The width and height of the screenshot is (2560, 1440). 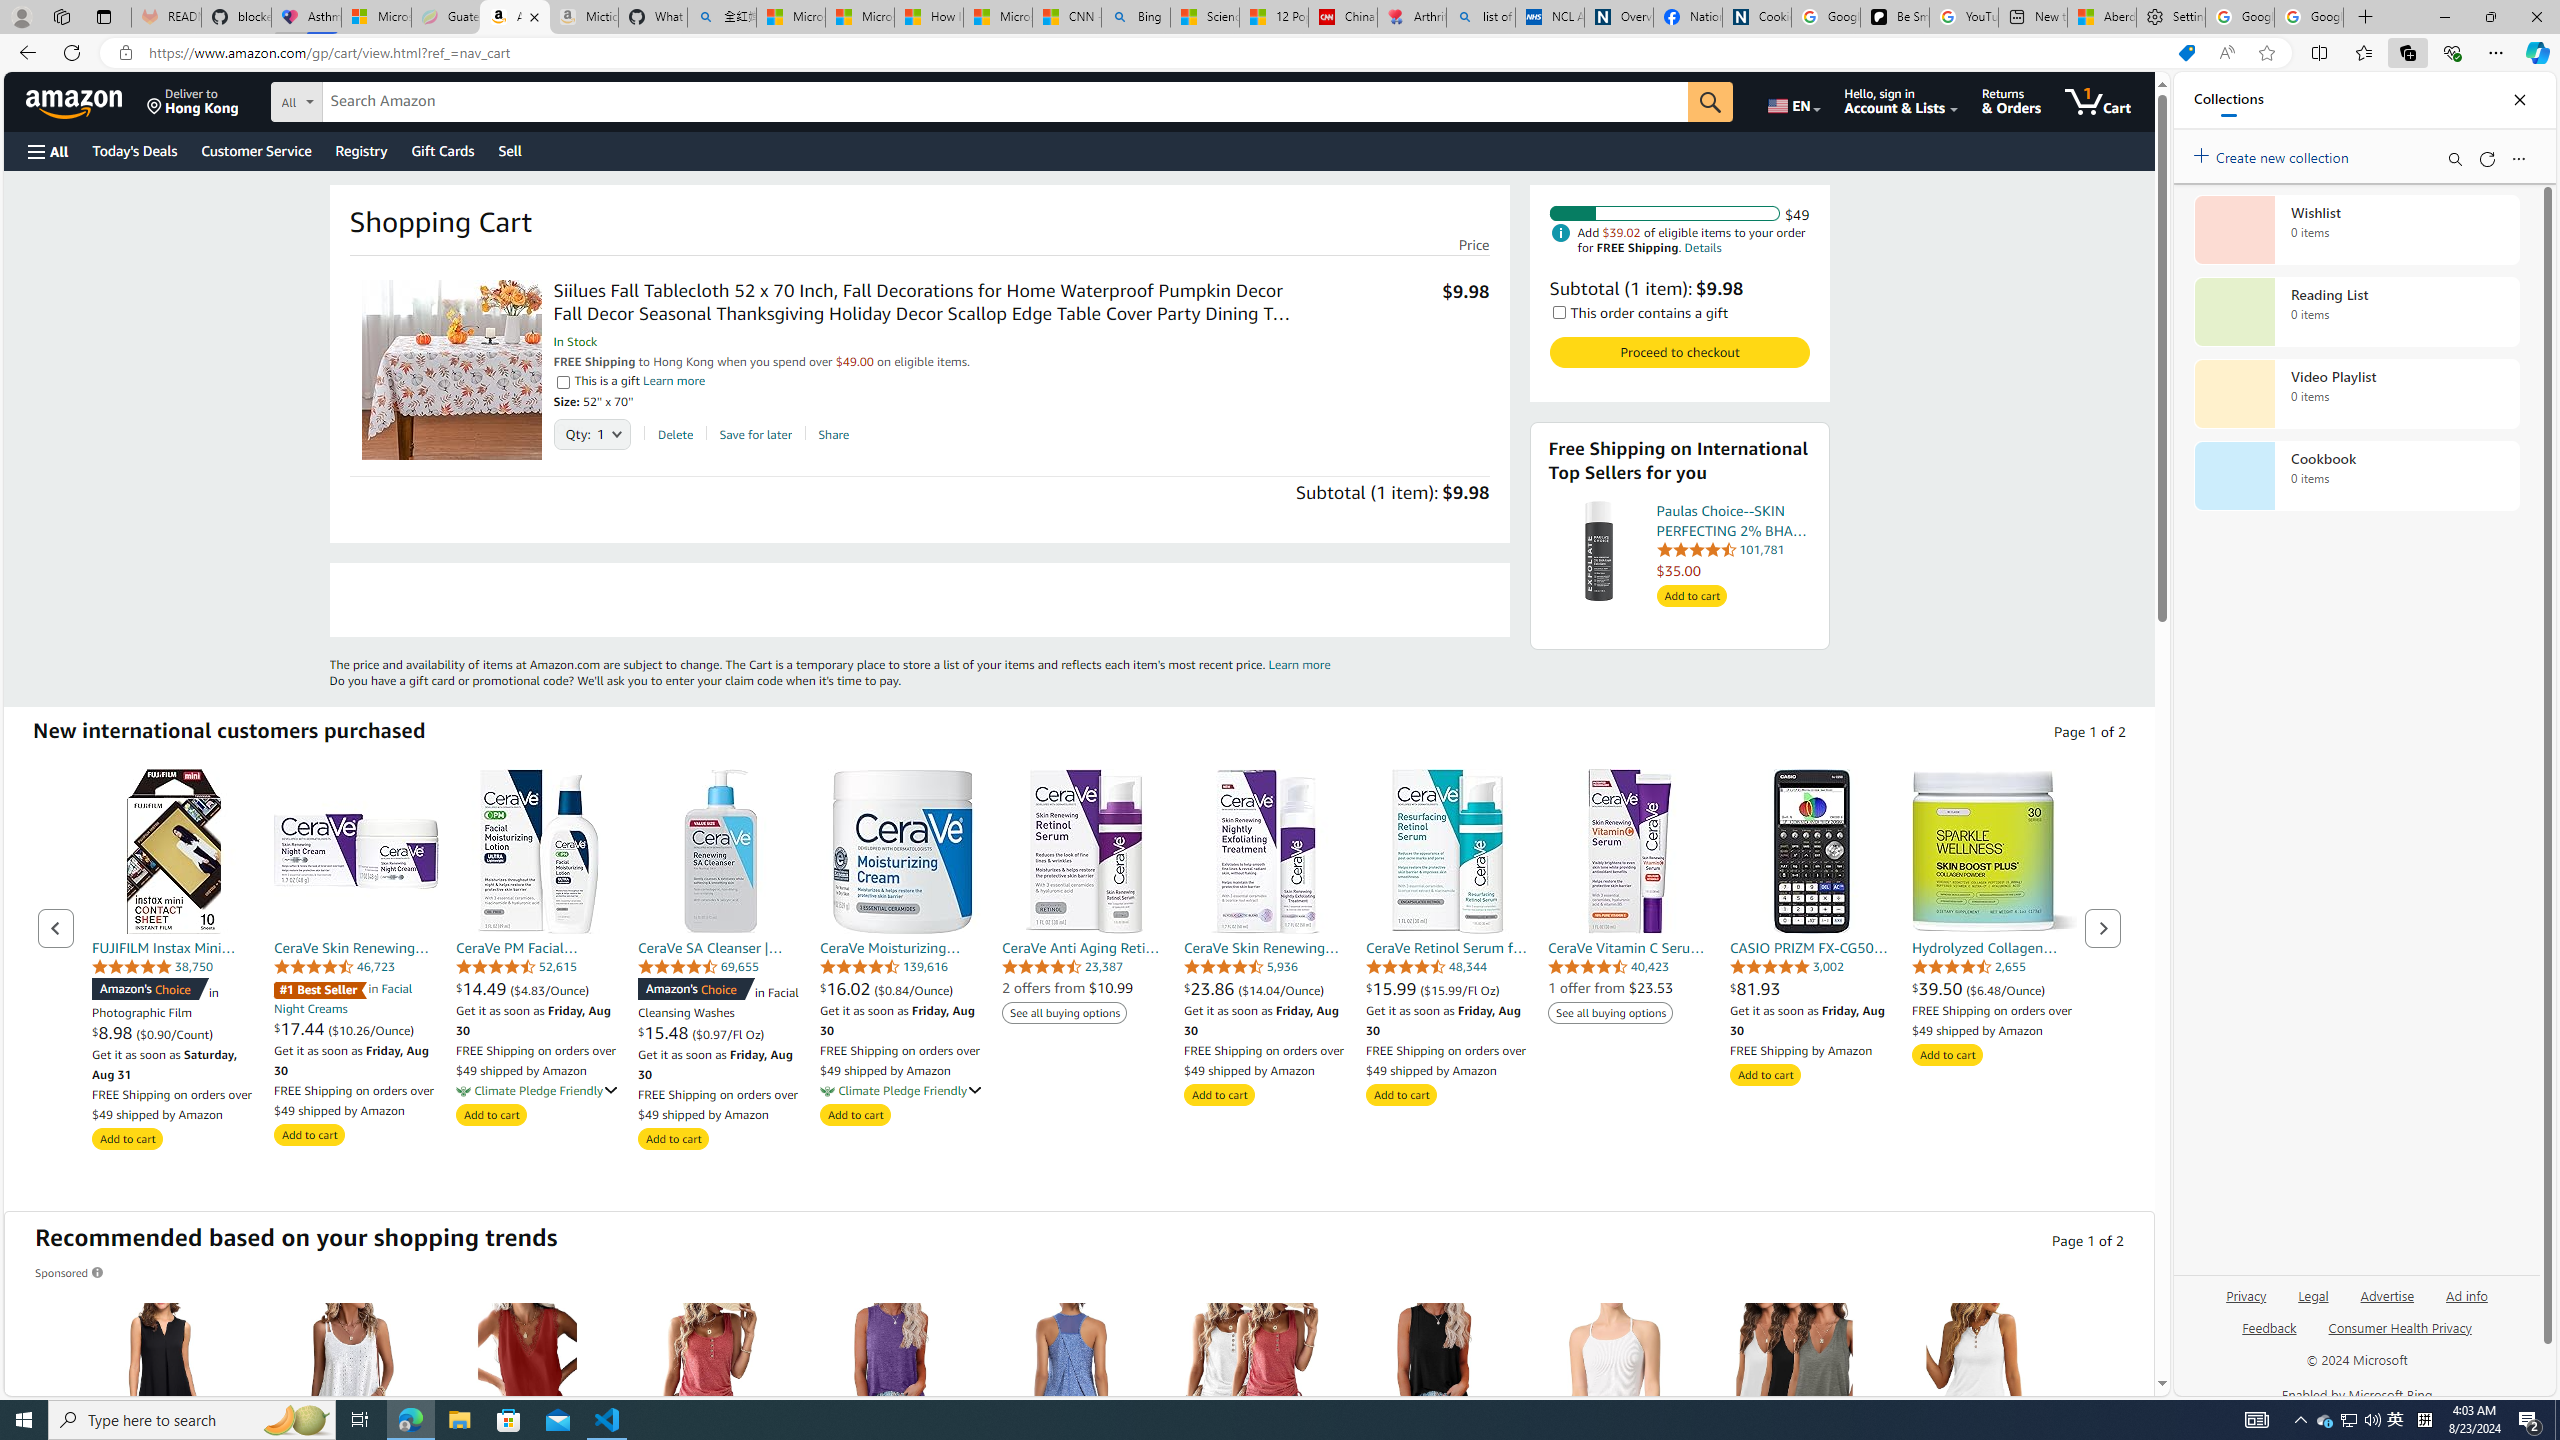 I want to click on ($14.04/Ounce), so click(x=1282, y=990).